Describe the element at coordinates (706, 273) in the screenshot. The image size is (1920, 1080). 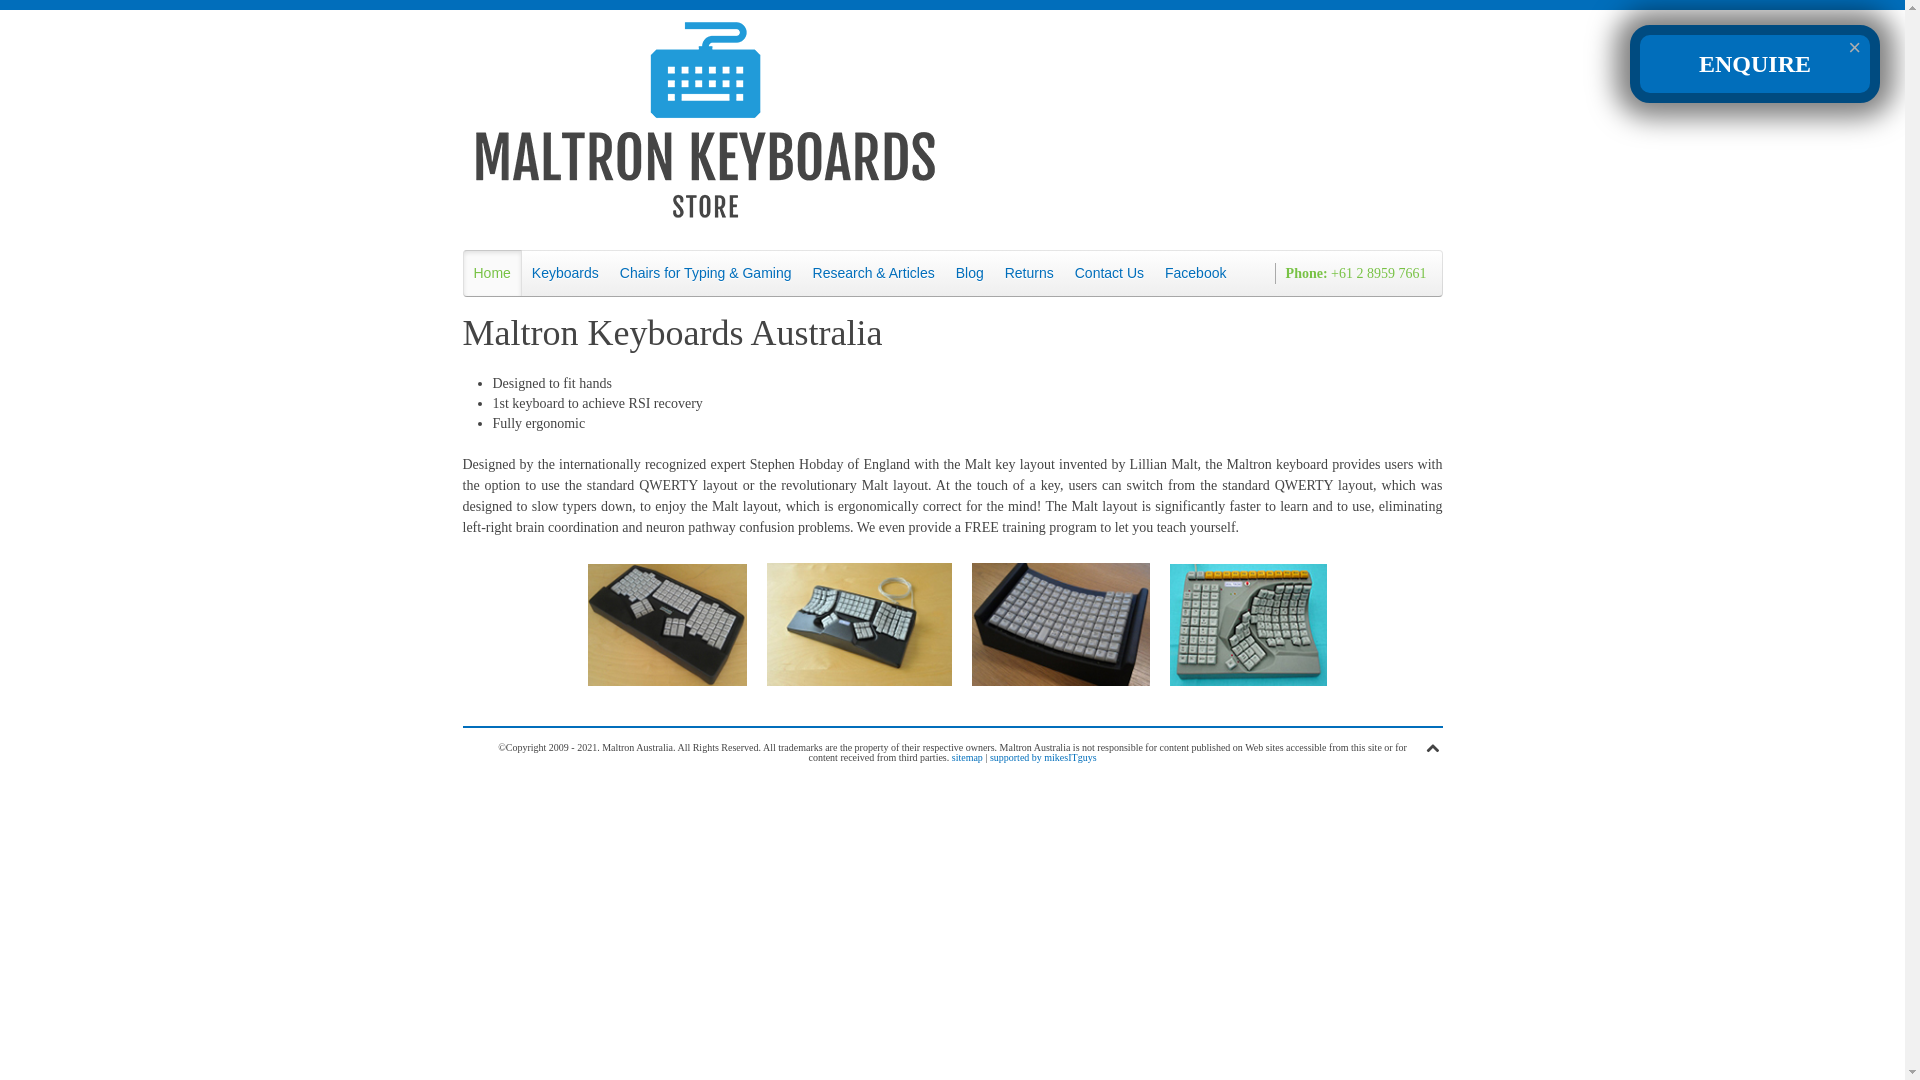
I see `Chairs for Typing & Gaming` at that location.